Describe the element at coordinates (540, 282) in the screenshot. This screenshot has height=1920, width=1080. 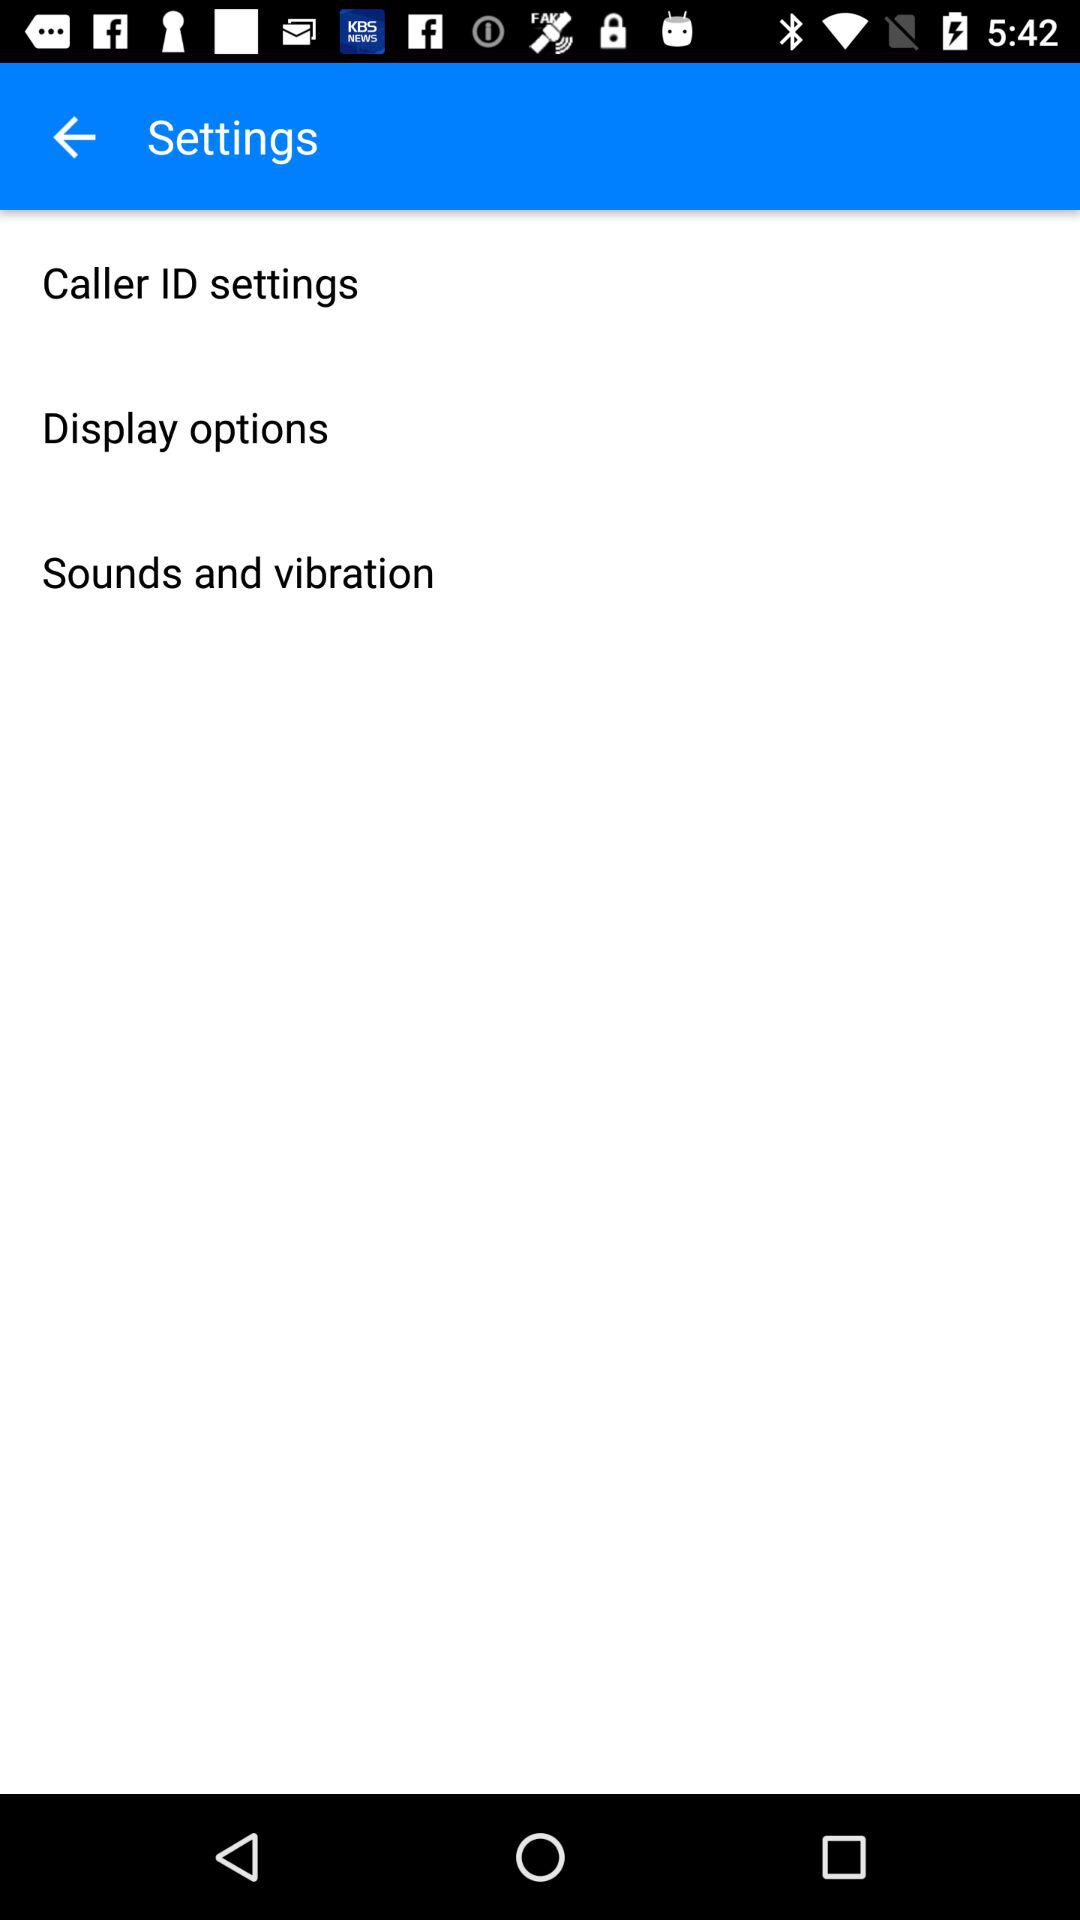
I see `open the caller id settings item` at that location.